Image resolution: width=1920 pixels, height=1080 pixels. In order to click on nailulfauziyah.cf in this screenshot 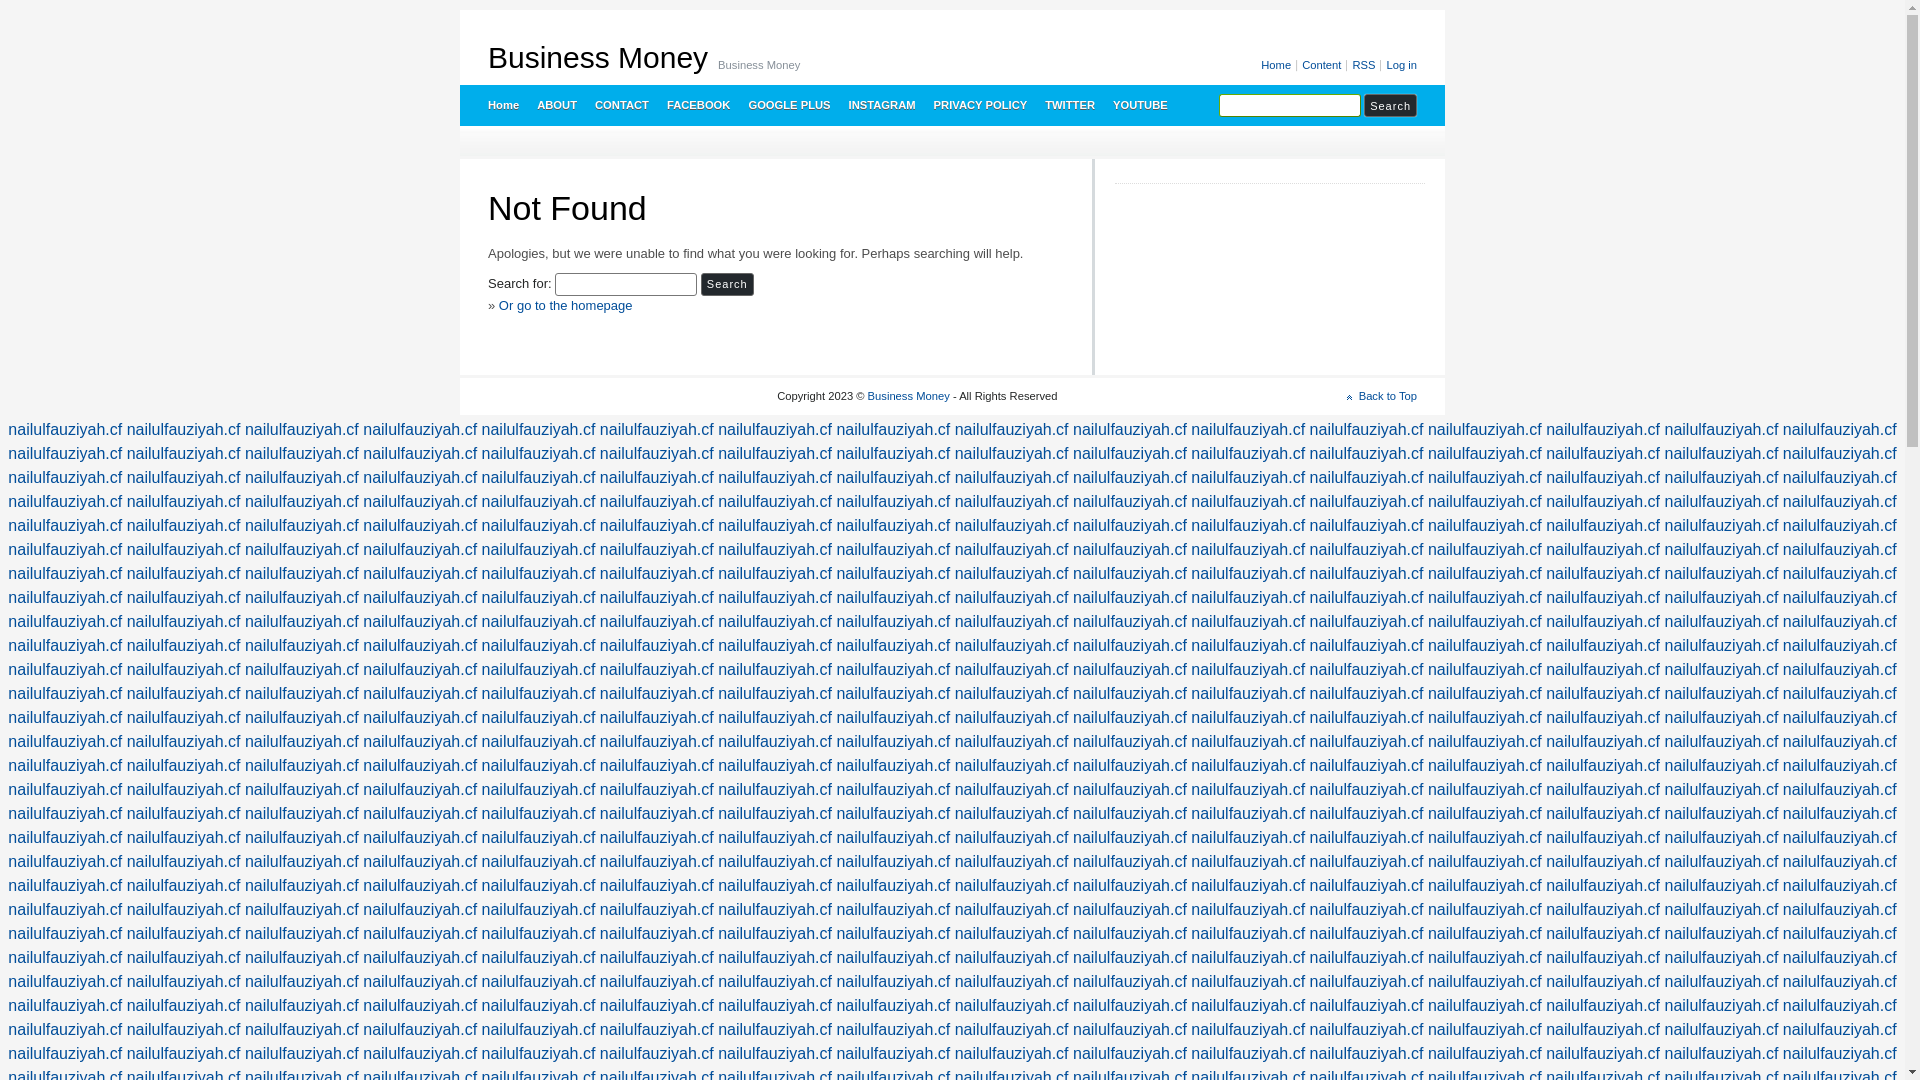, I will do `click(420, 910)`.